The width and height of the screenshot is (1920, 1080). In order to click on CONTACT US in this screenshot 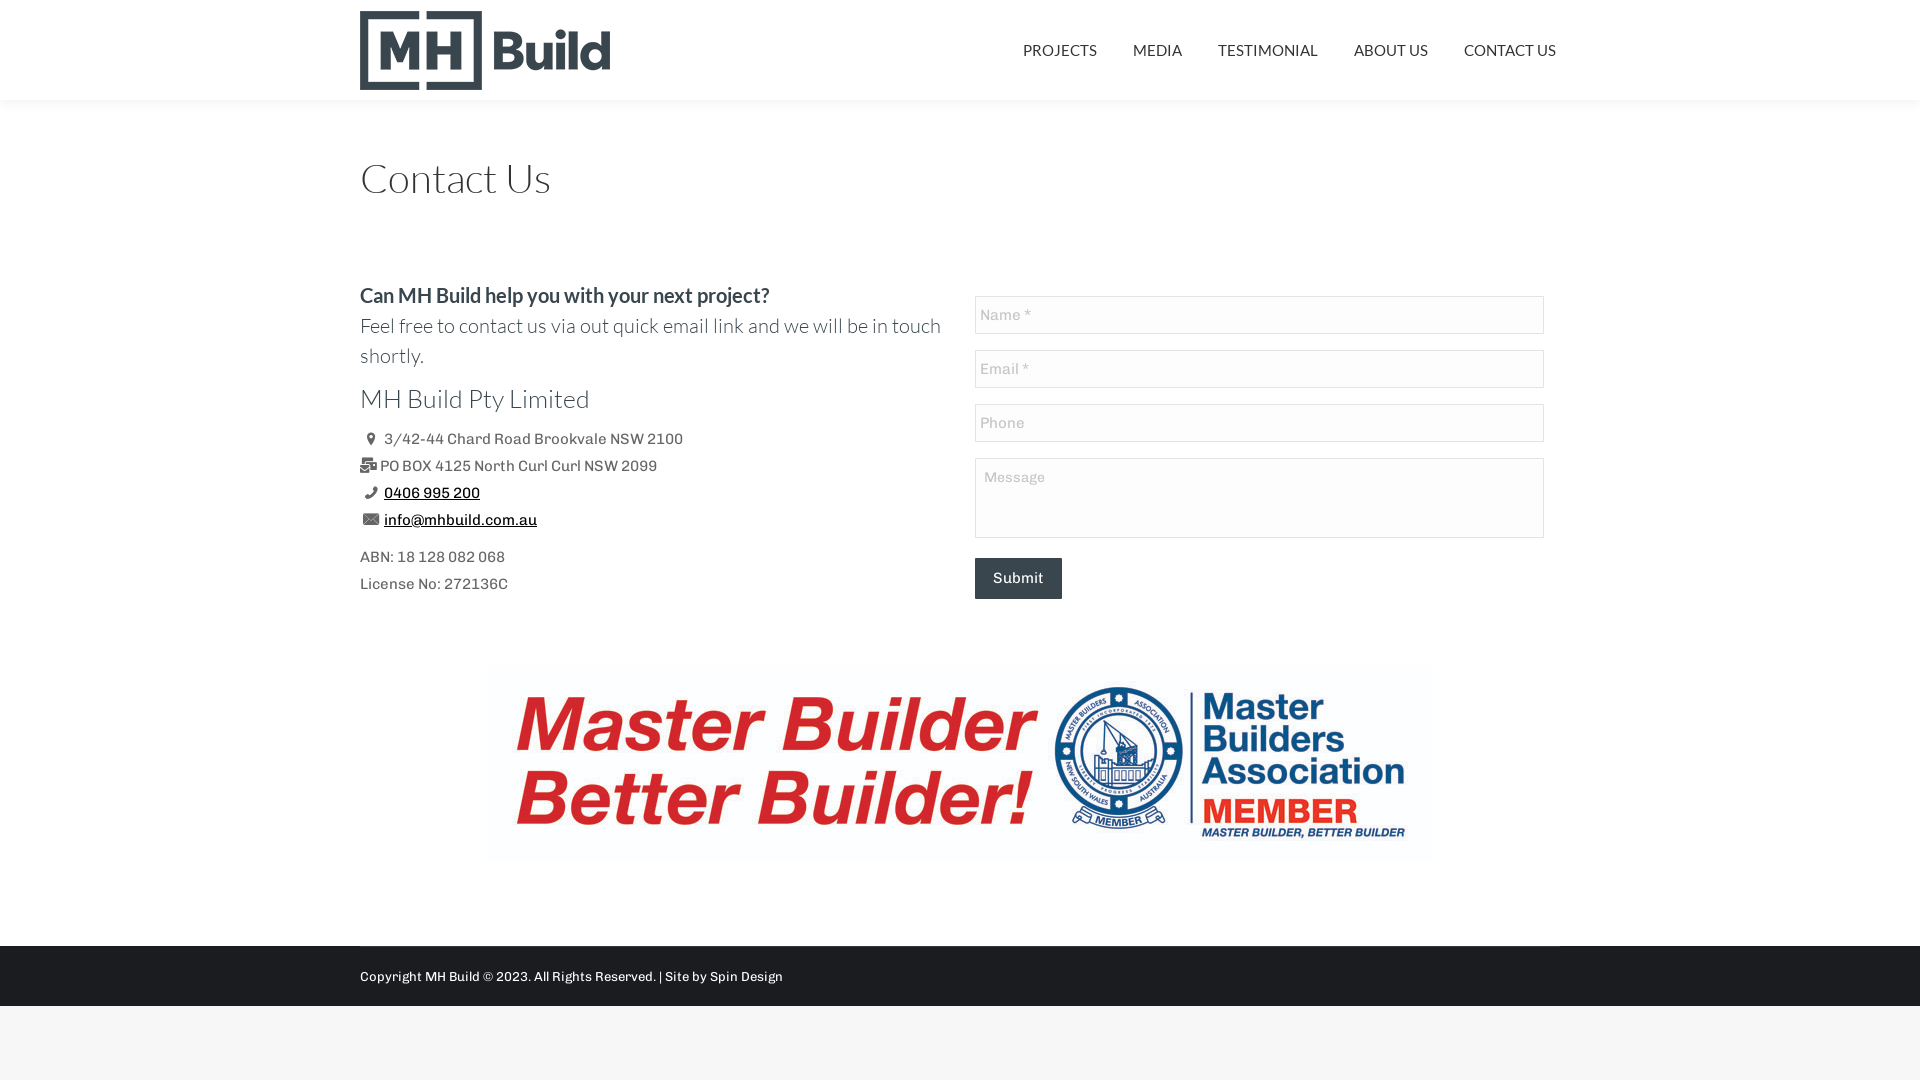, I will do `click(1510, 50)`.